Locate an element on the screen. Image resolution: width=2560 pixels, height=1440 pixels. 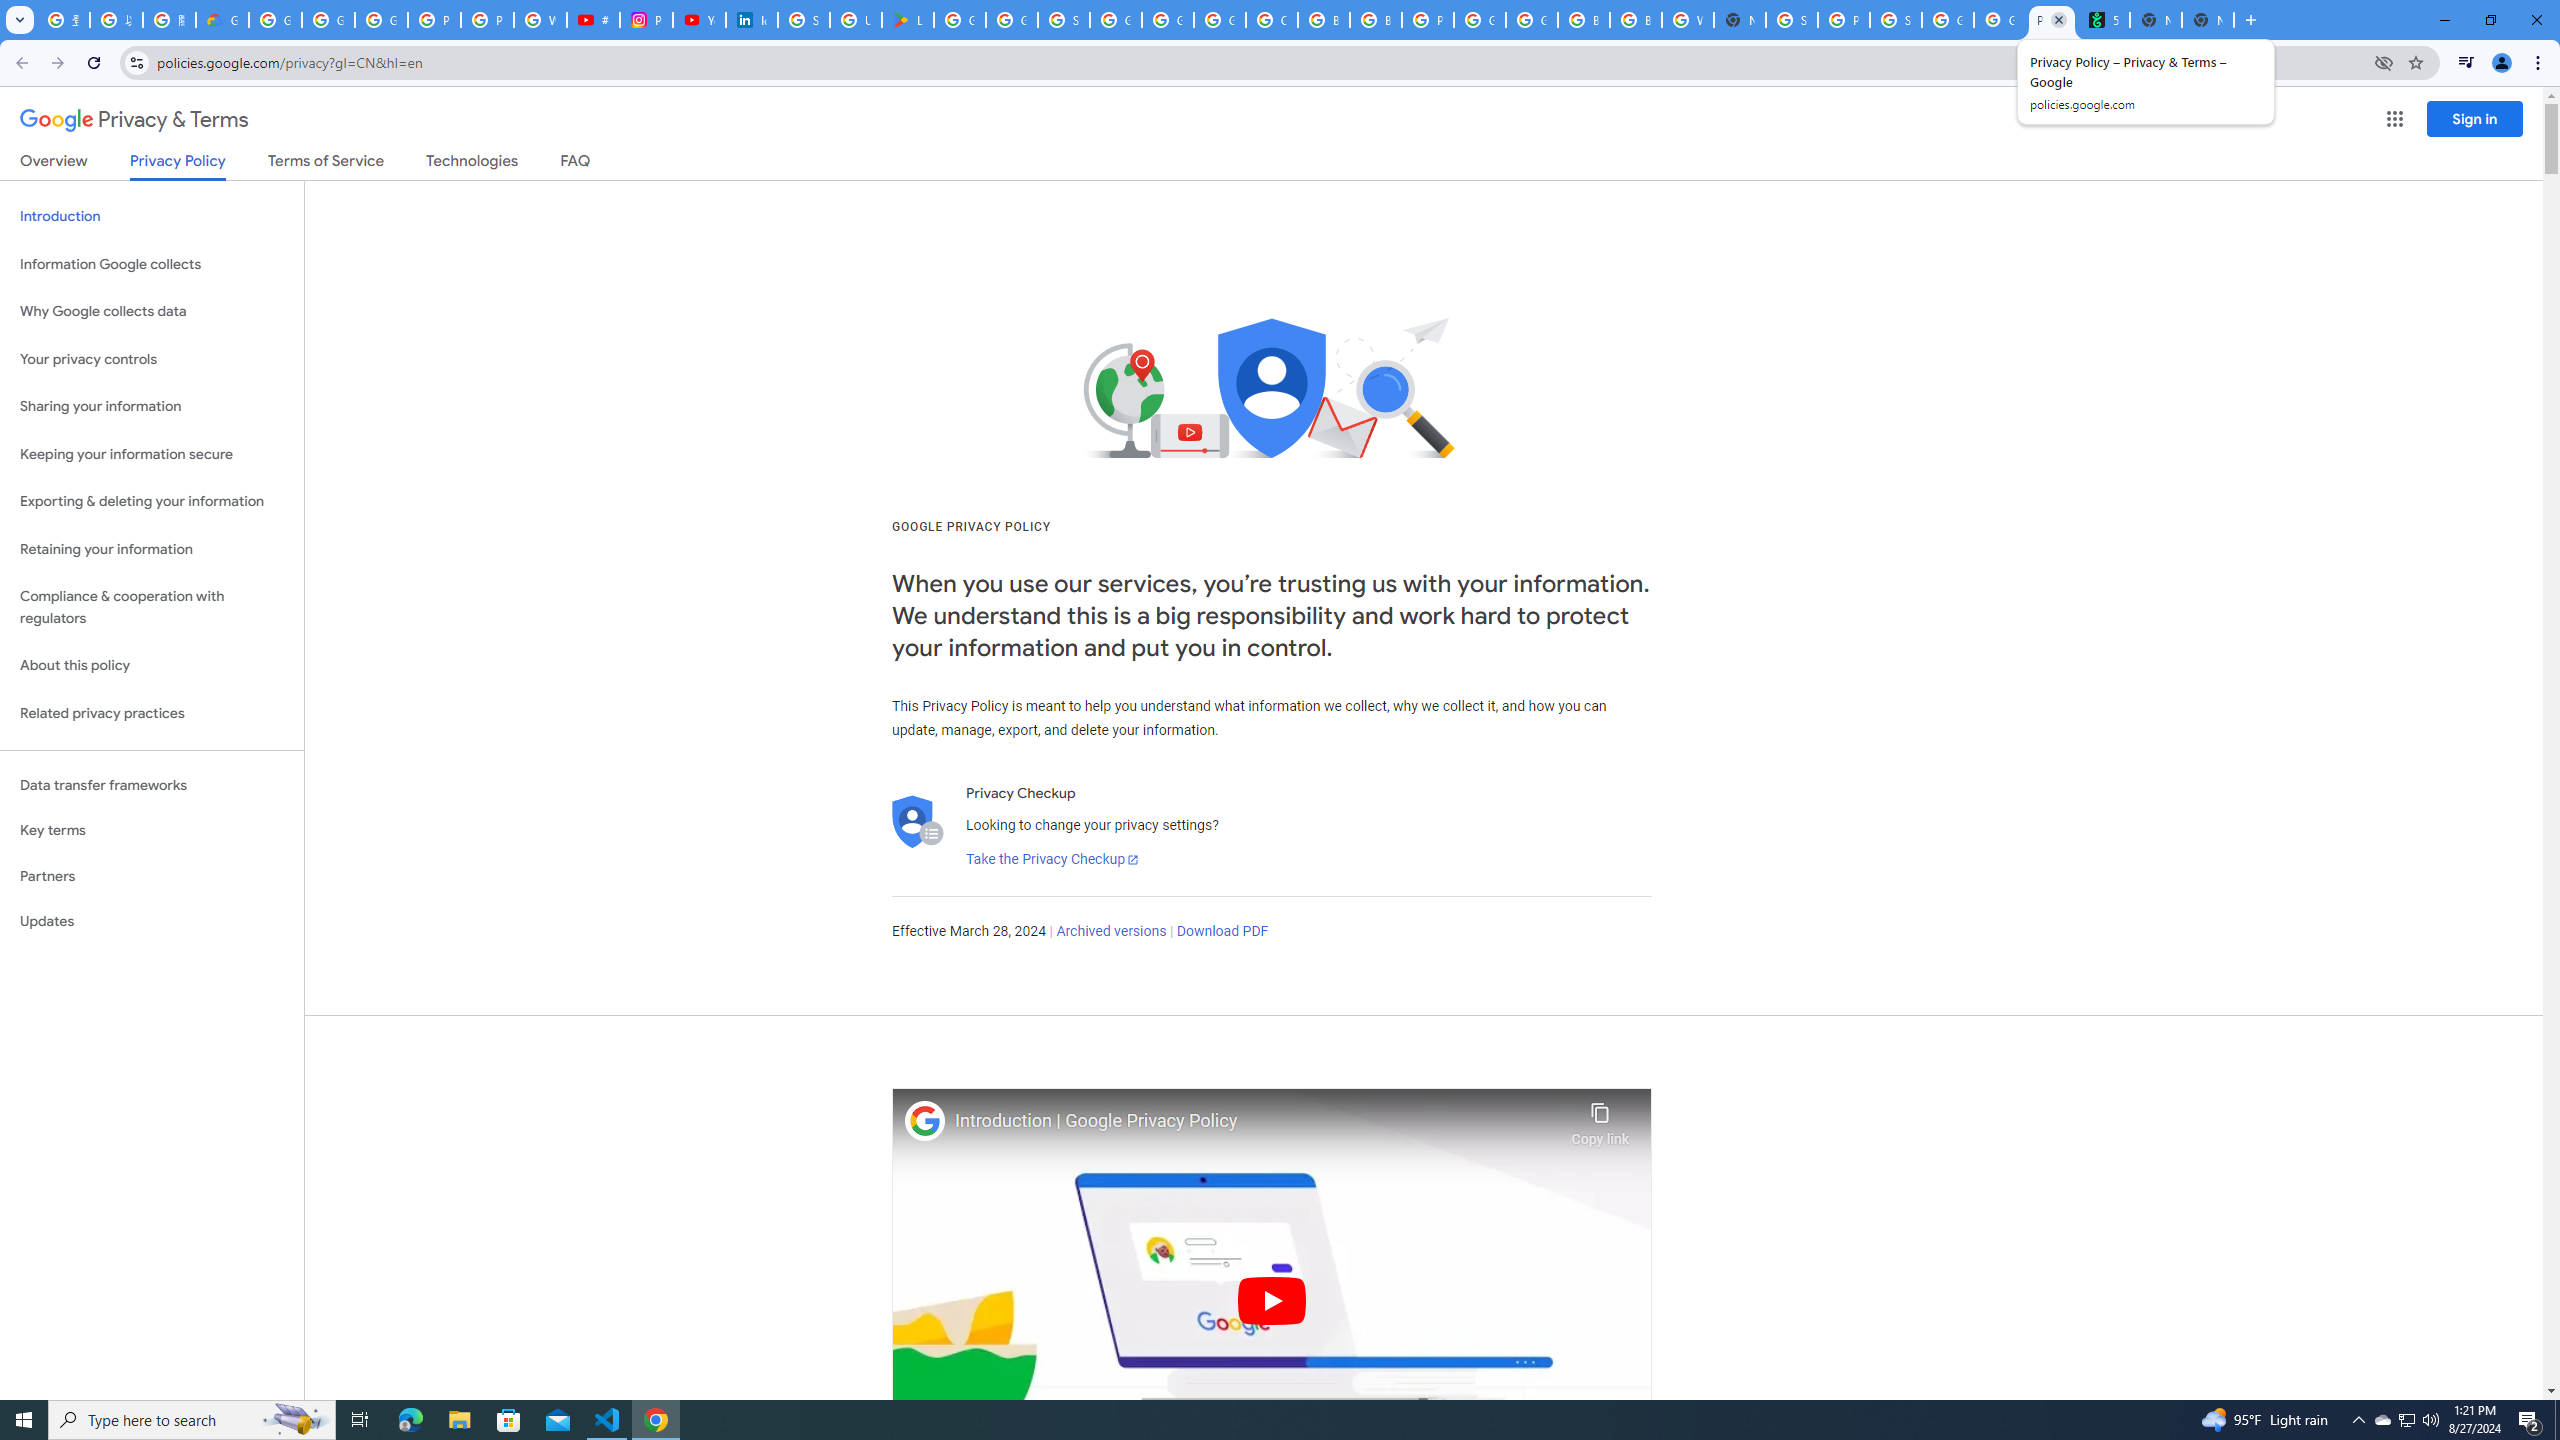
Google Cloud Platform is located at coordinates (1479, 20).